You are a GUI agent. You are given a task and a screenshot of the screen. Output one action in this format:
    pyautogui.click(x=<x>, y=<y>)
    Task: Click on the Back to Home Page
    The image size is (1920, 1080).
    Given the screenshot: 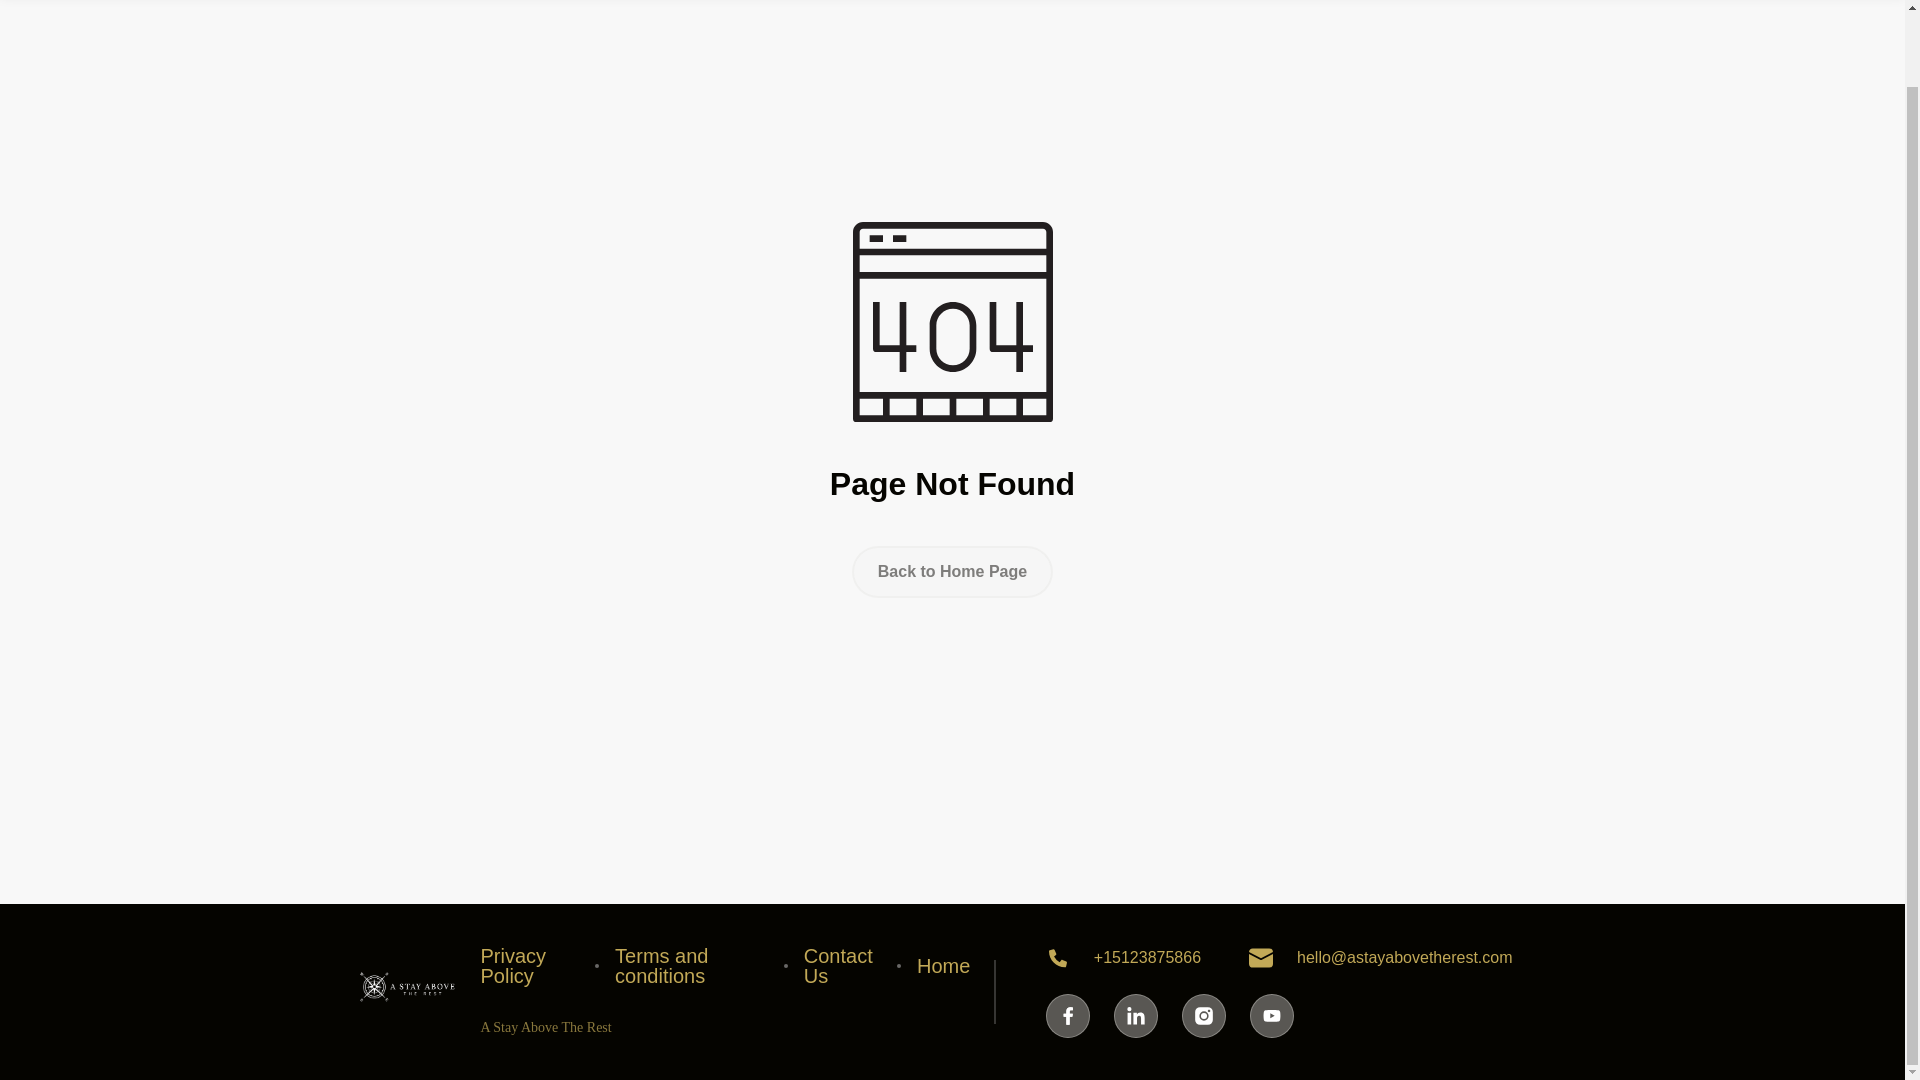 What is the action you would take?
    pyautogui.click(x=952, y=572)
    